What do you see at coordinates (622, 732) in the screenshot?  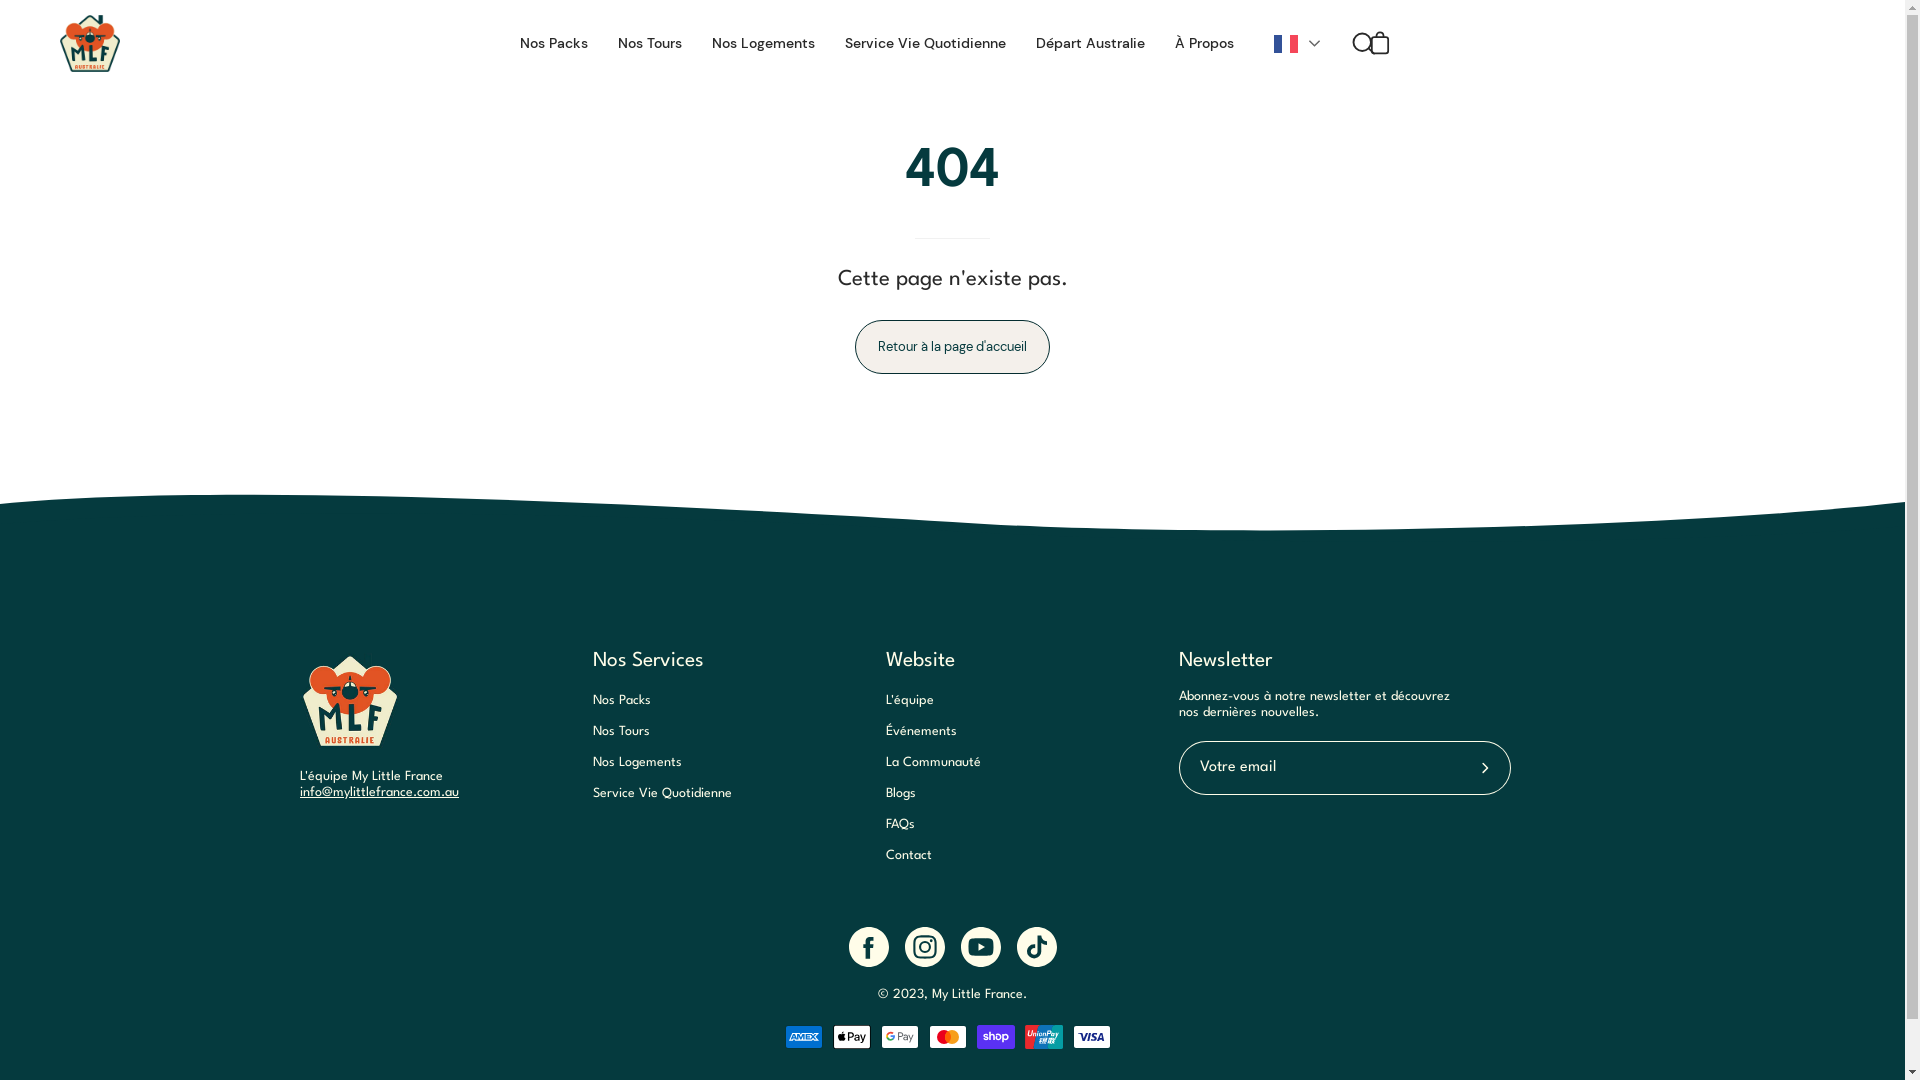 I see `Nos Tours` at bounding box center [622, 732].